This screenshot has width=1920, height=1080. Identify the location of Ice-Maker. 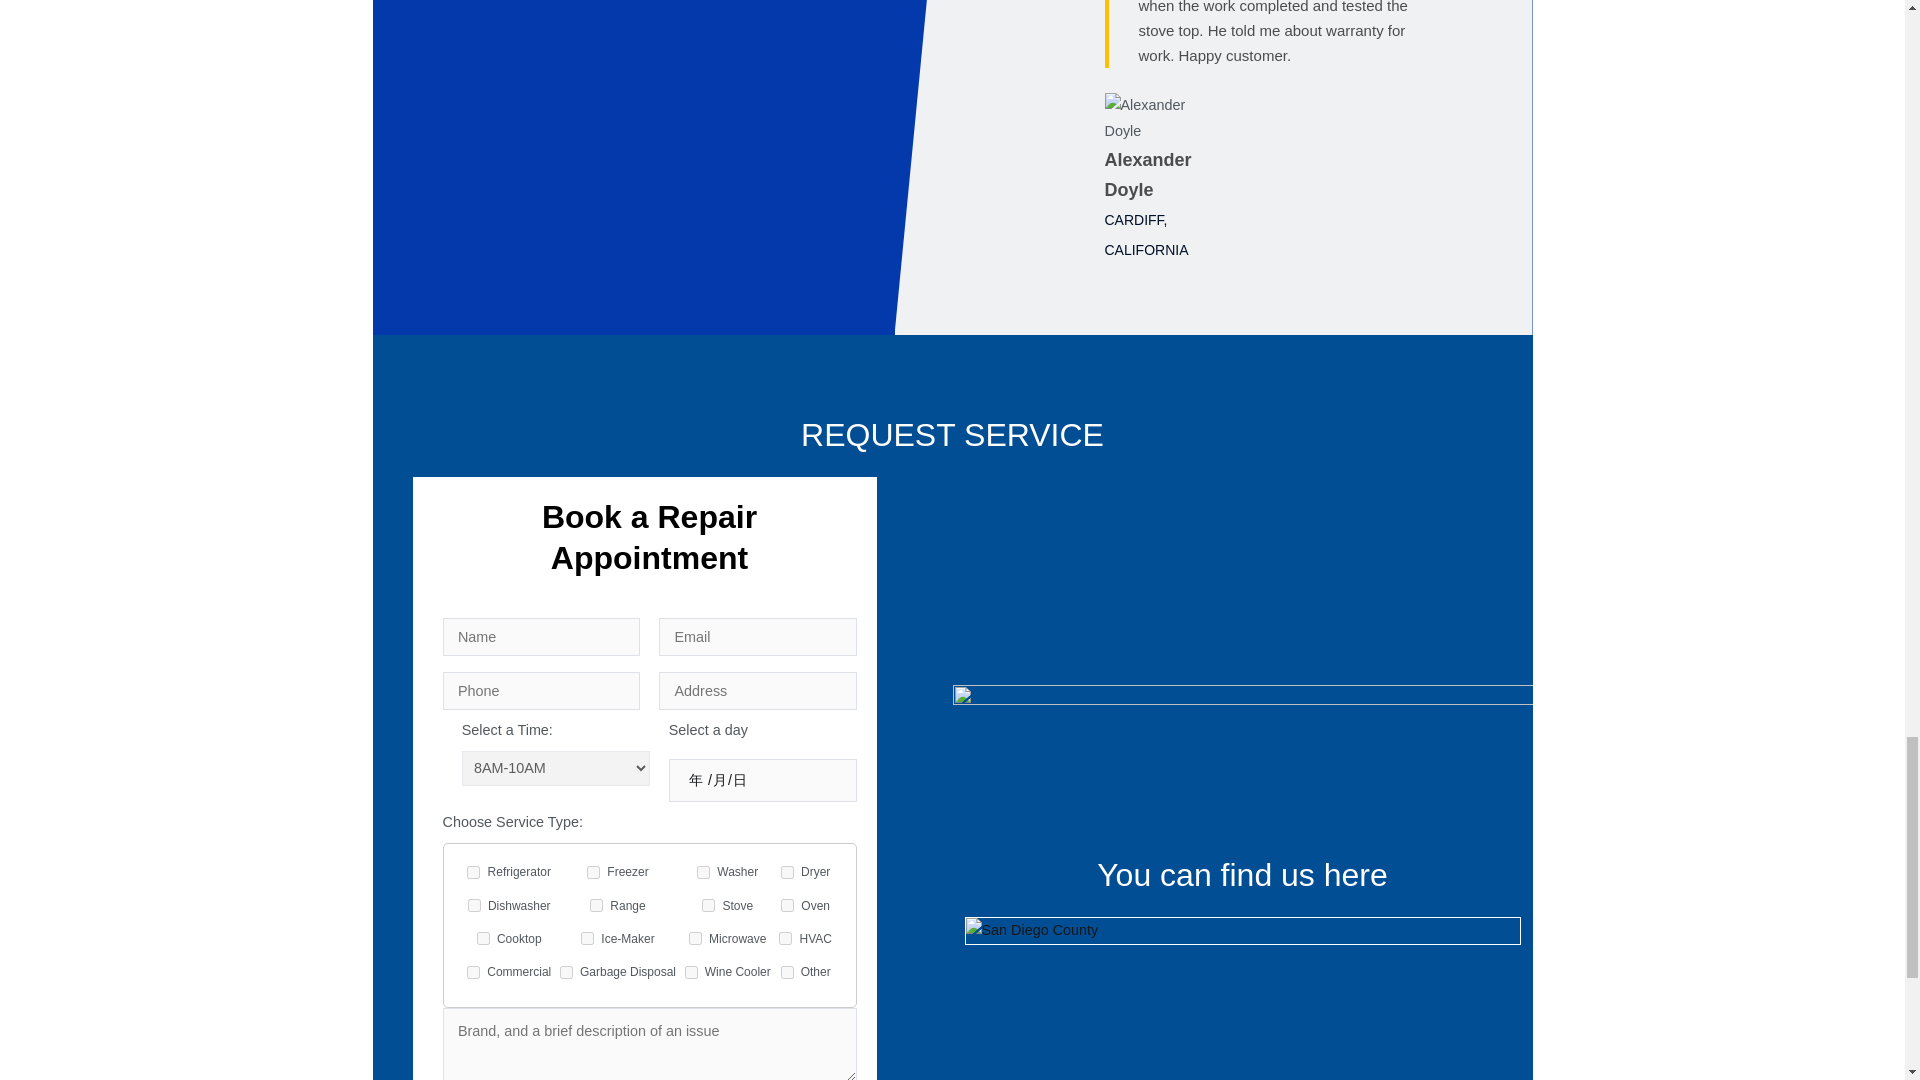
(587, 938).